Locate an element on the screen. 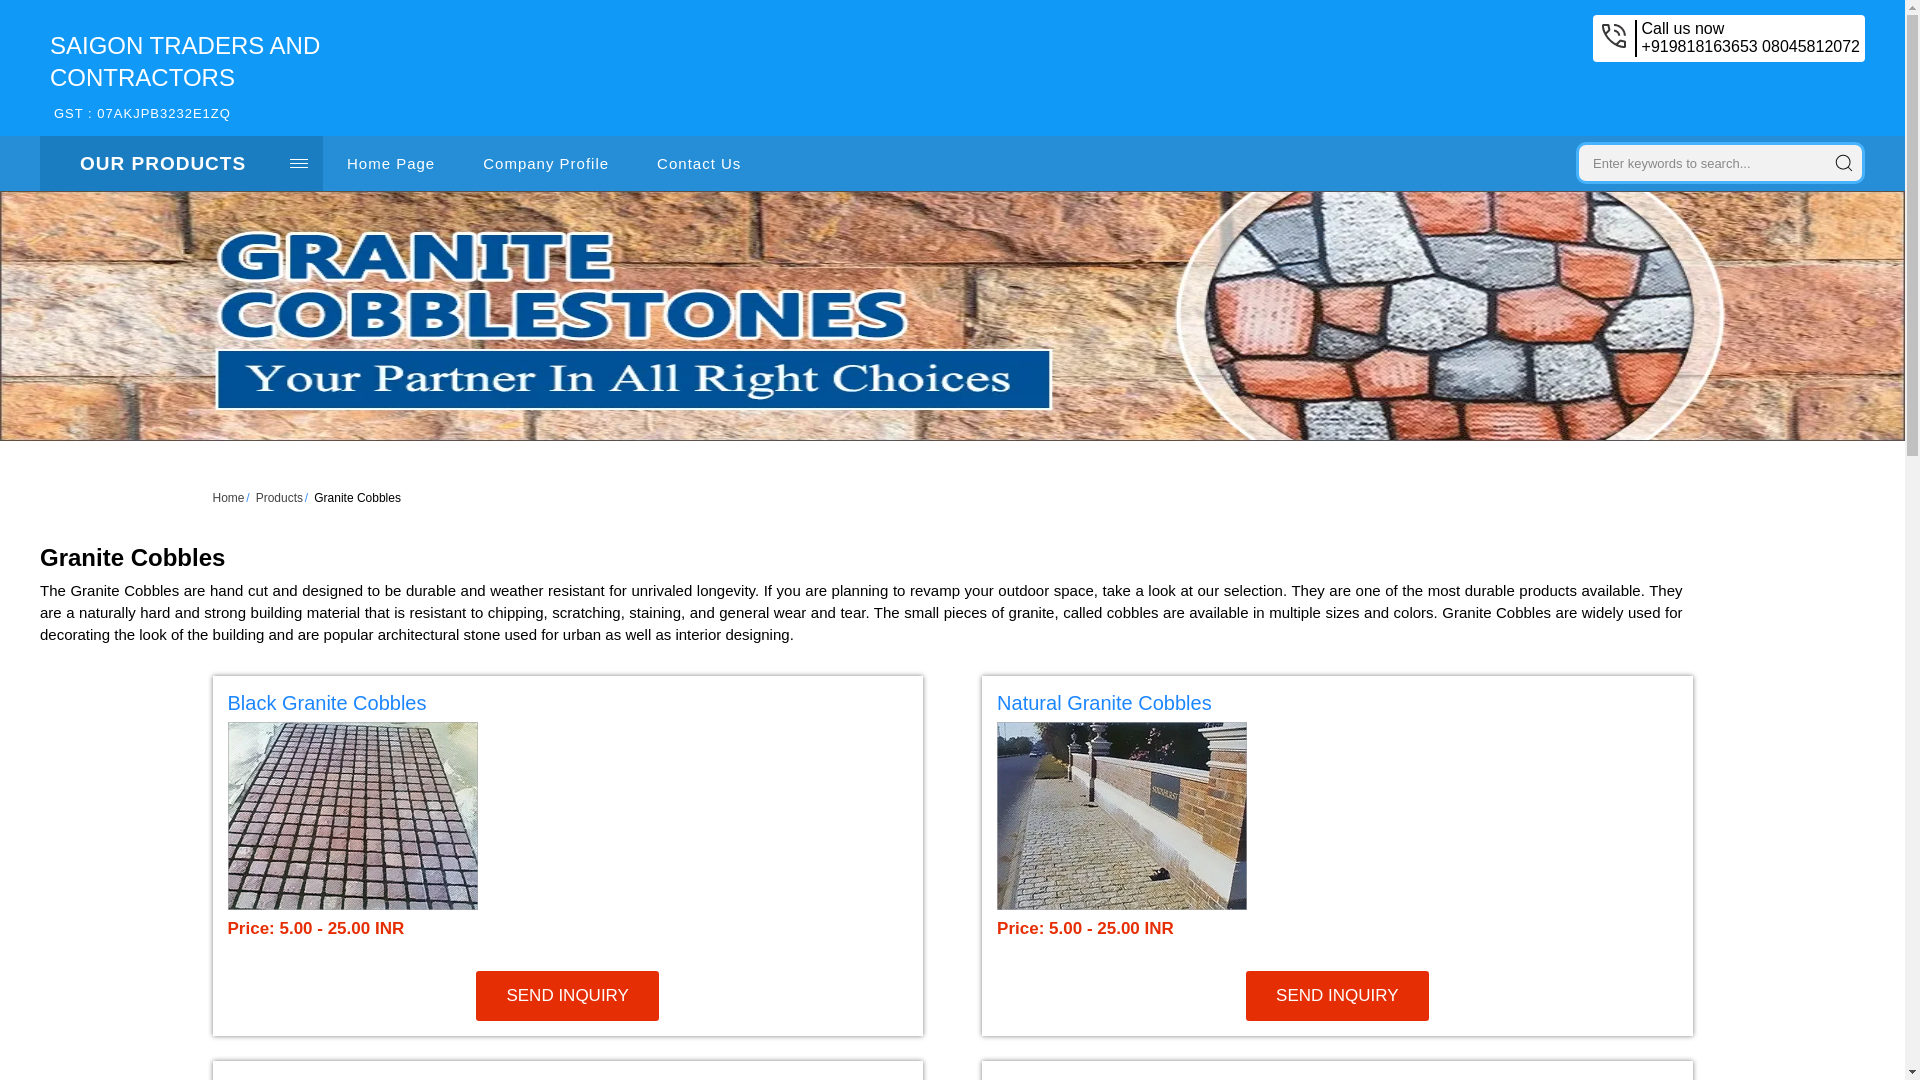 The width and height of the screenshot is (1920, 1080). Grey Granite Cobbles is located at coordinates (184, 78).